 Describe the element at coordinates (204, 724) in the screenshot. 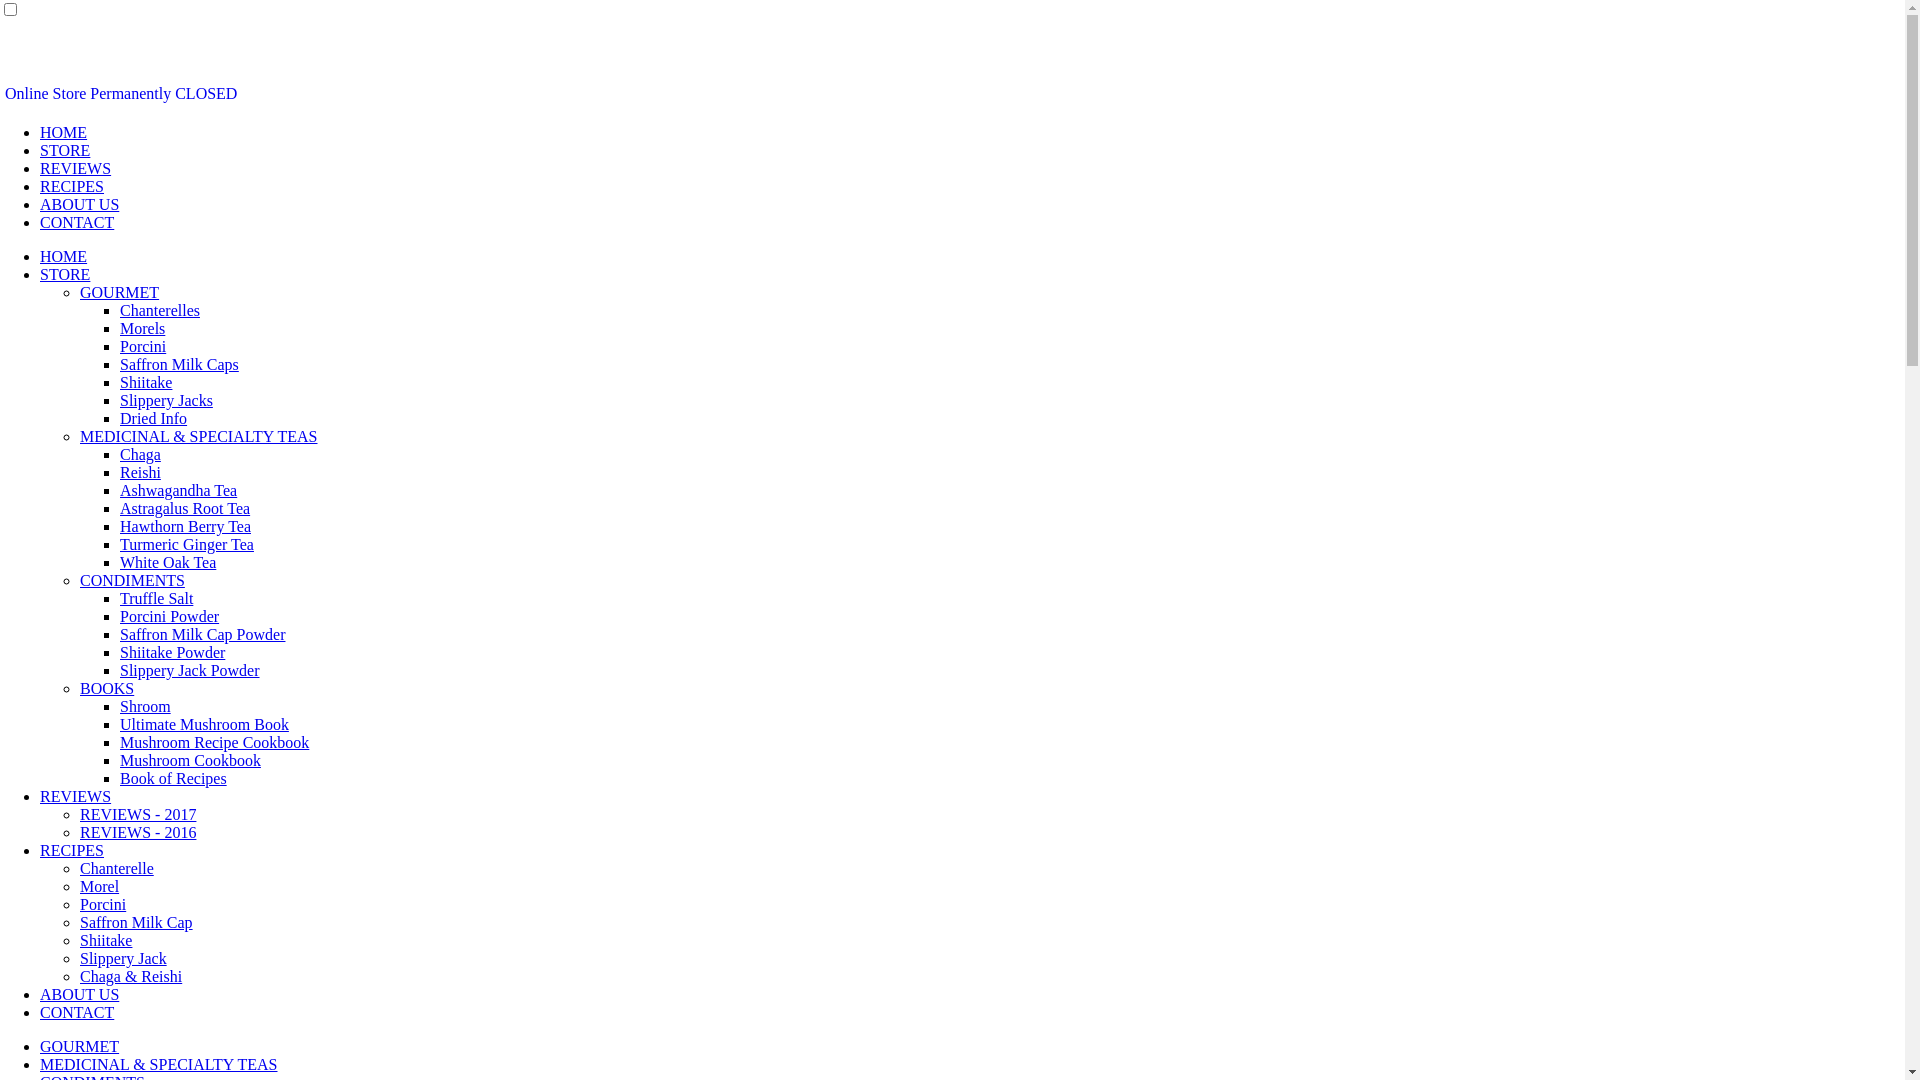

I see `Ultimate Mushroom Book` at that location.